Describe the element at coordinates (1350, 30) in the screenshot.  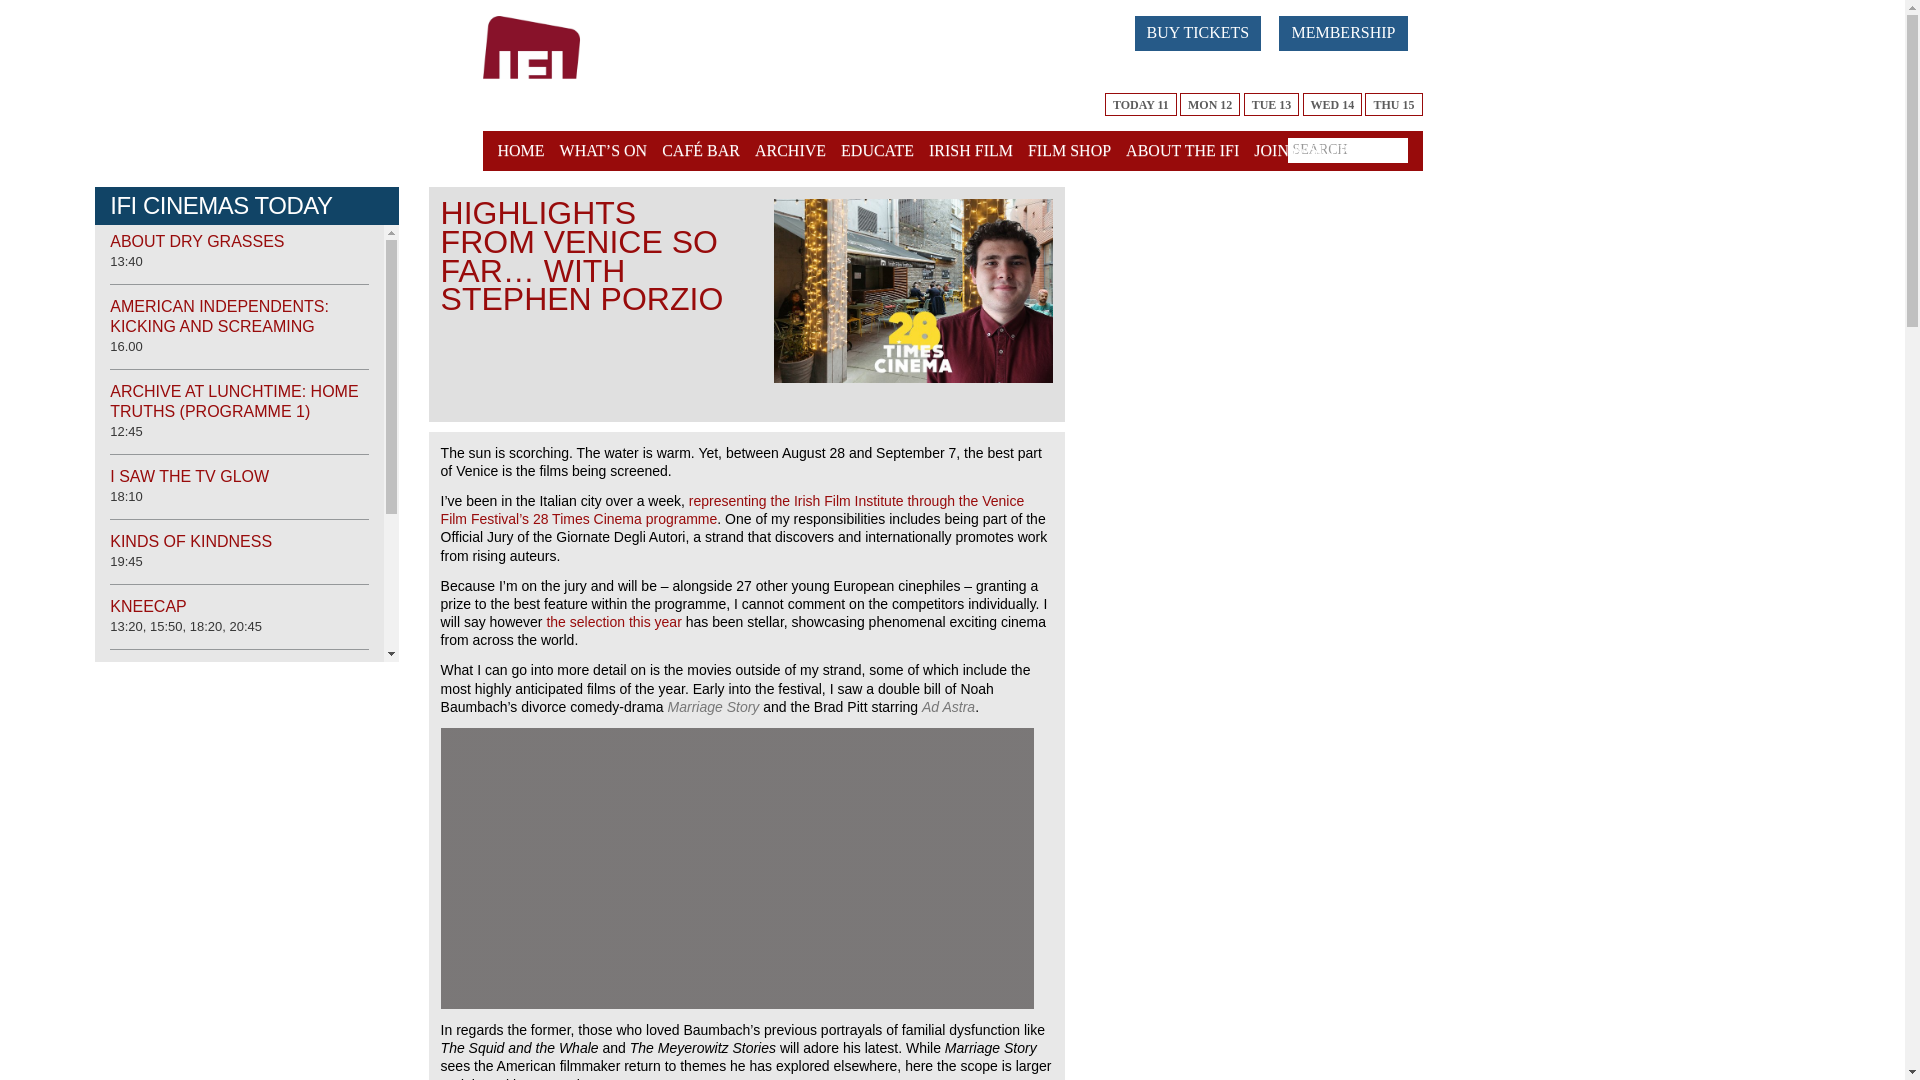
I see `MEMBERSHIP` at that location.